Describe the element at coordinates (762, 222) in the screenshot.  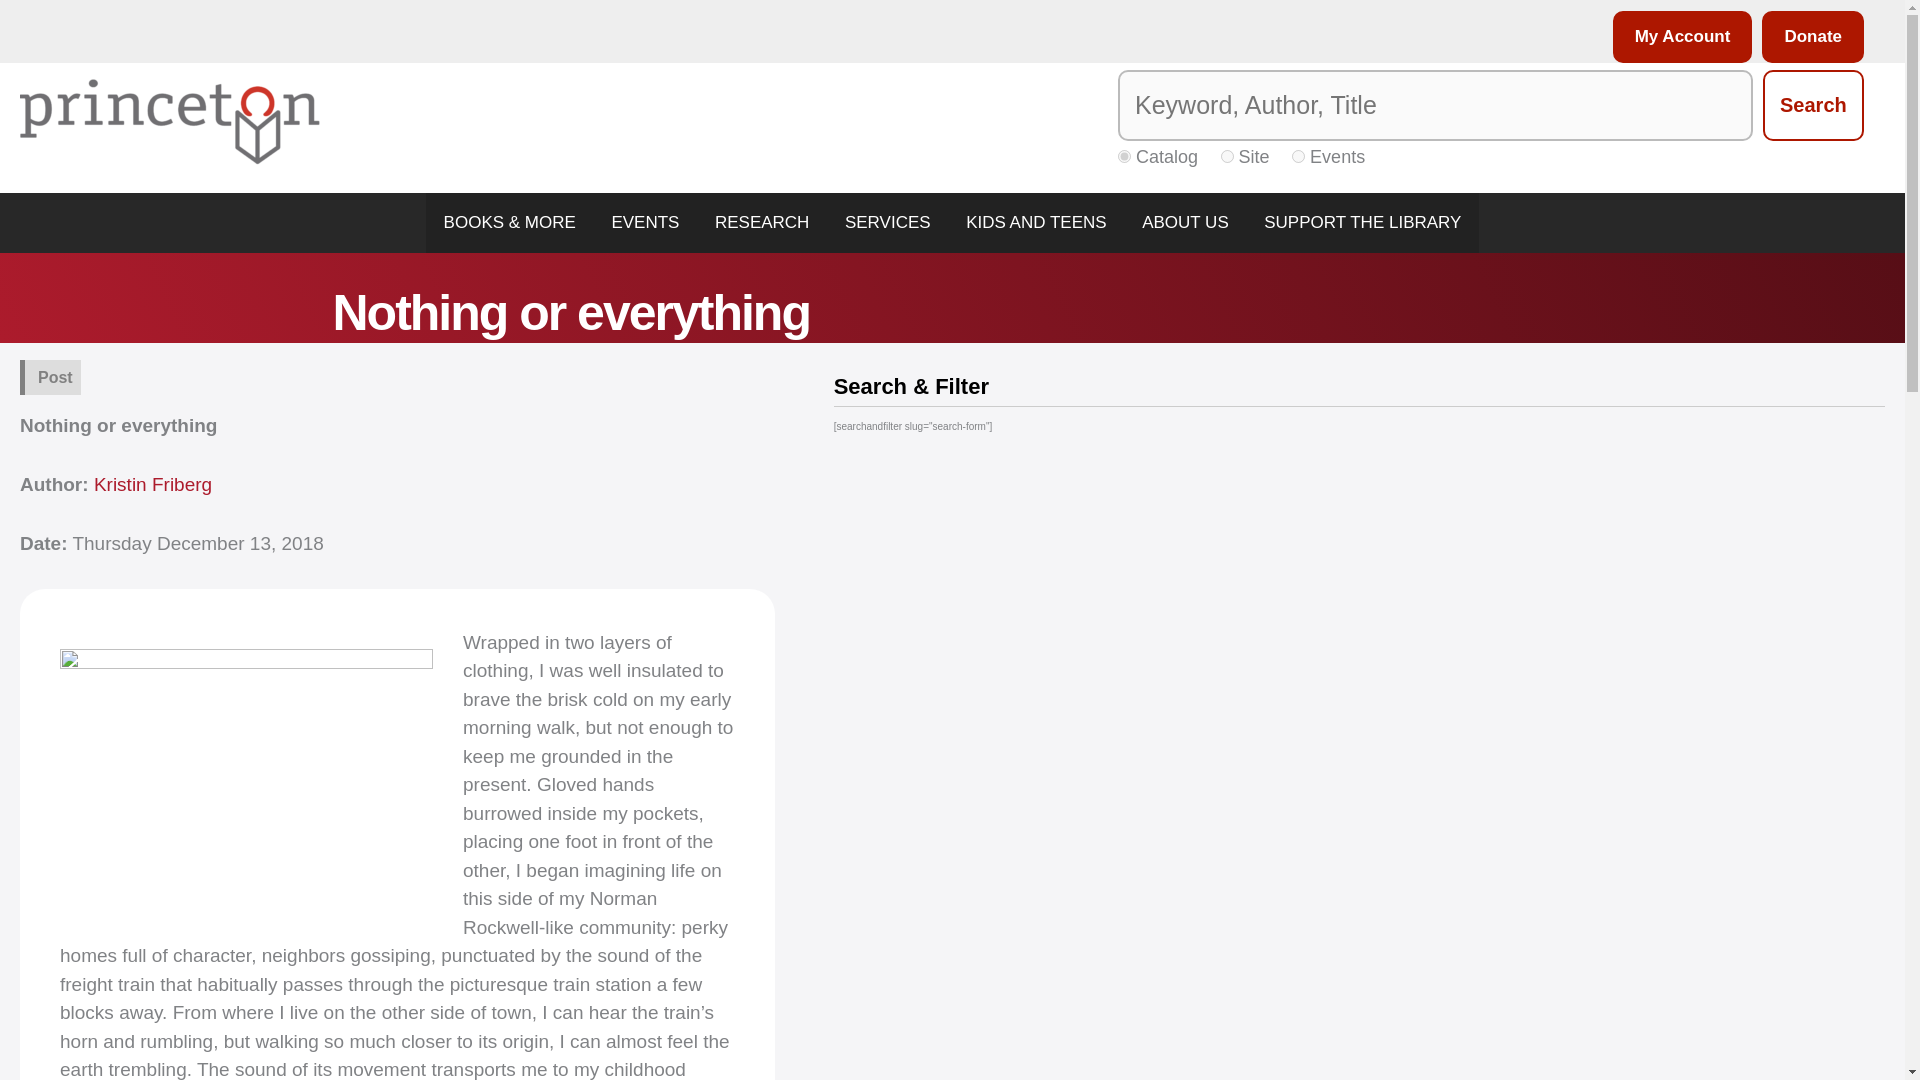
I see `RESEARCH` at that location.